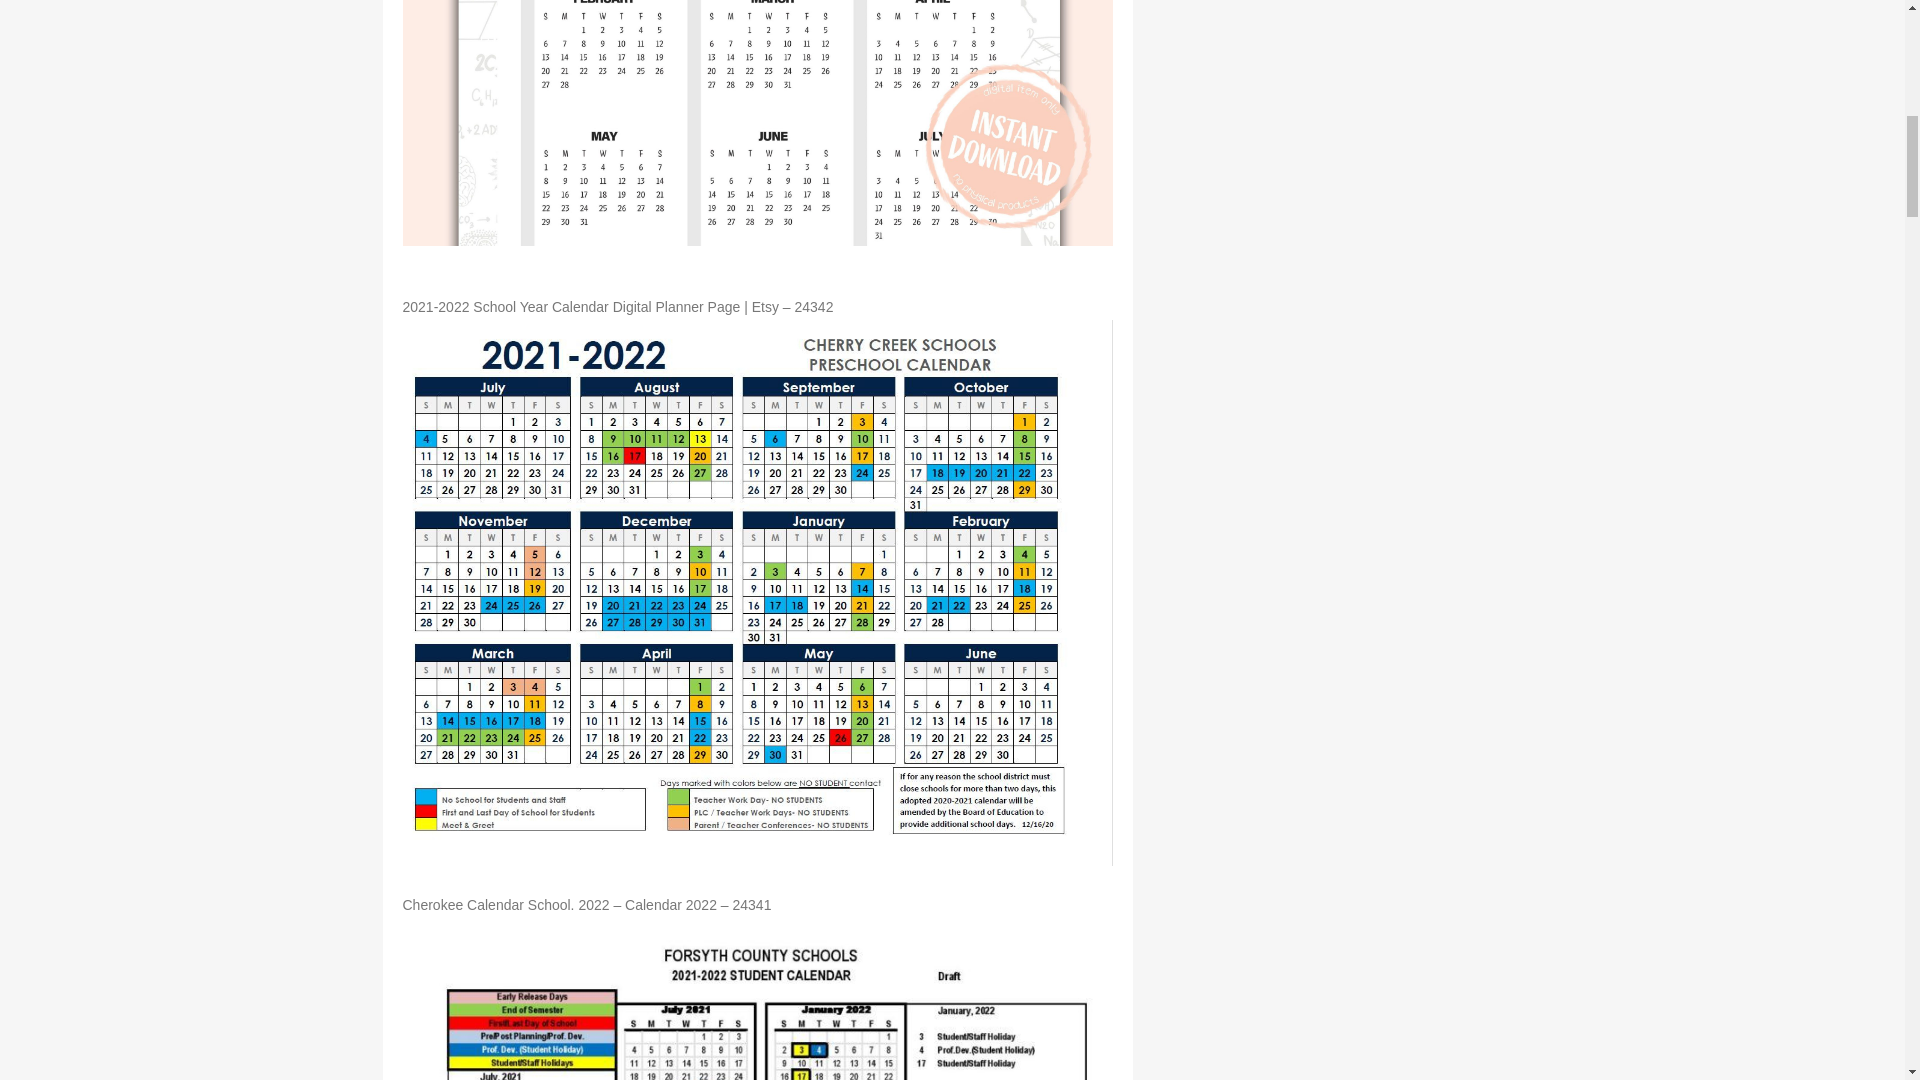  I want to click on Forsyth County School Calendar 2021-2022 In Pdf, so click(756, 1000).